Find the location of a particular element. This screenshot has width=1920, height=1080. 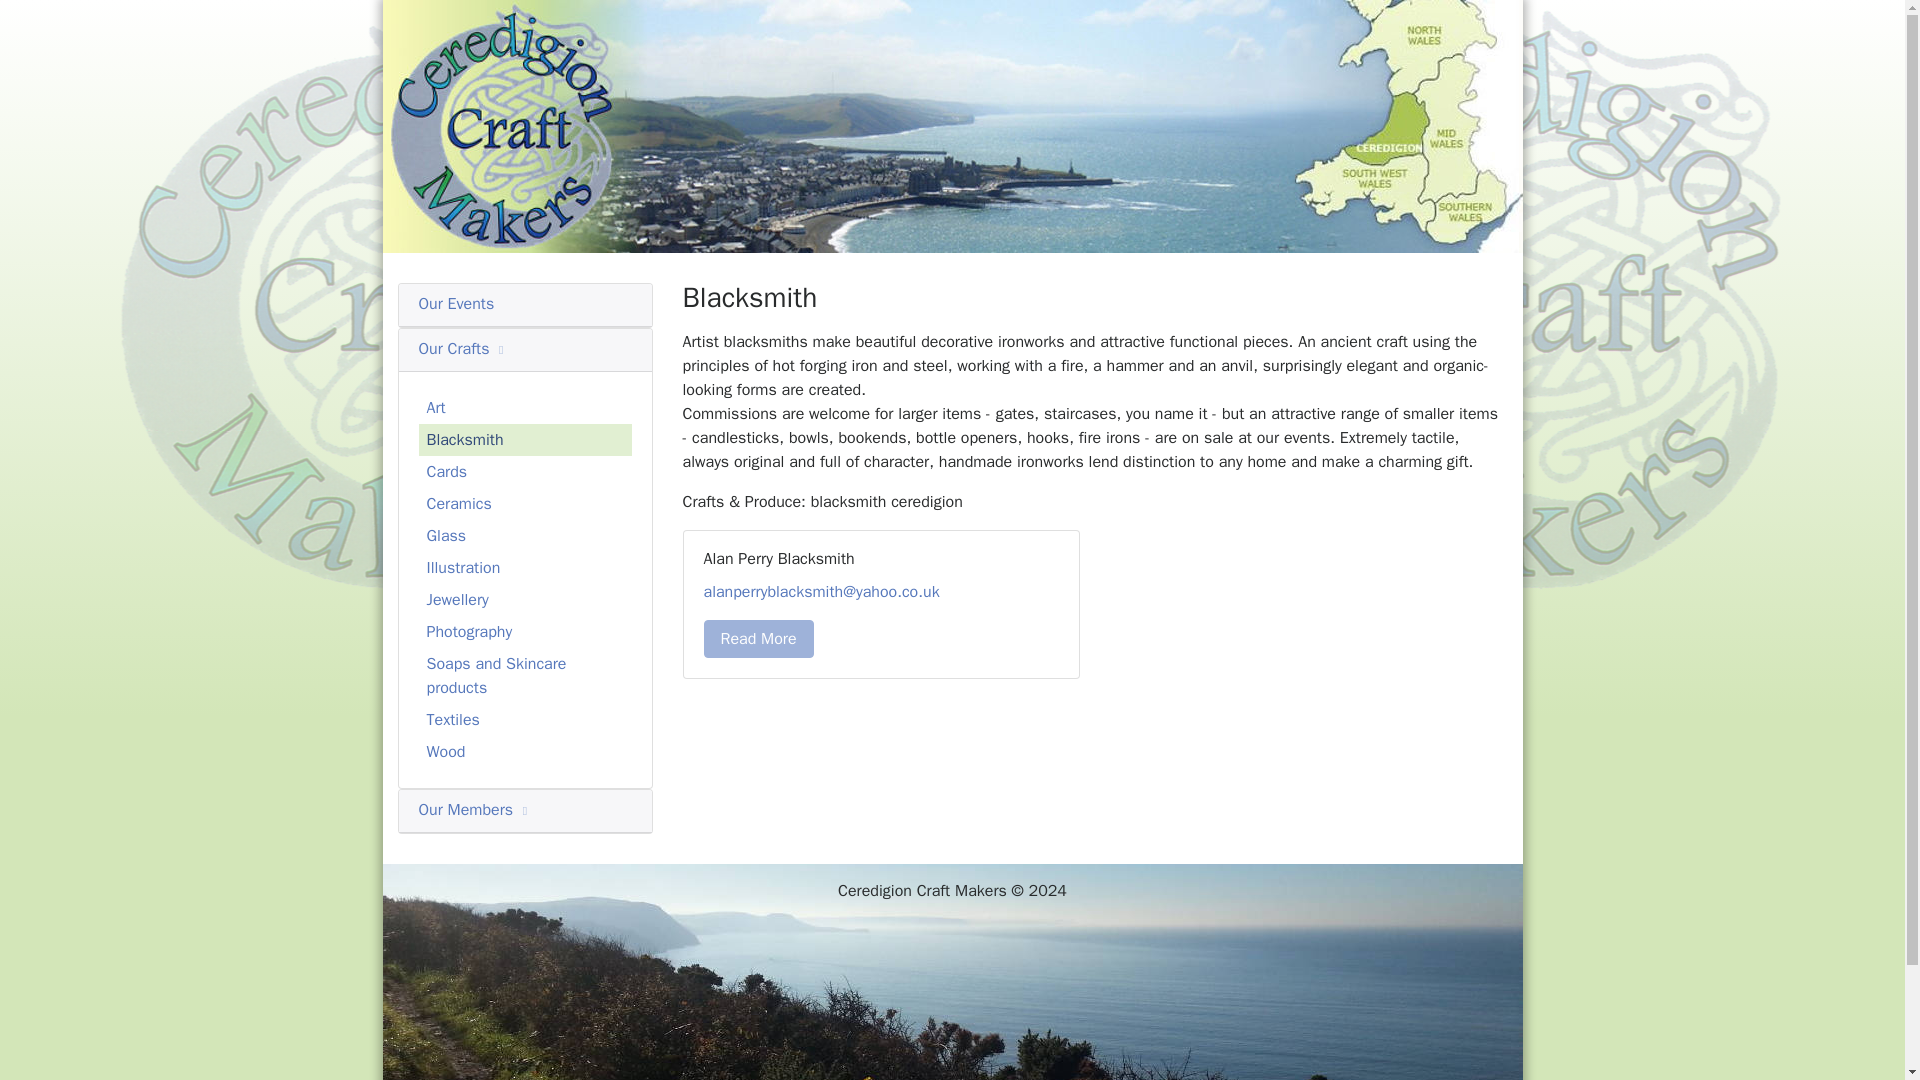

Photography is located at coordinates (524, 632).